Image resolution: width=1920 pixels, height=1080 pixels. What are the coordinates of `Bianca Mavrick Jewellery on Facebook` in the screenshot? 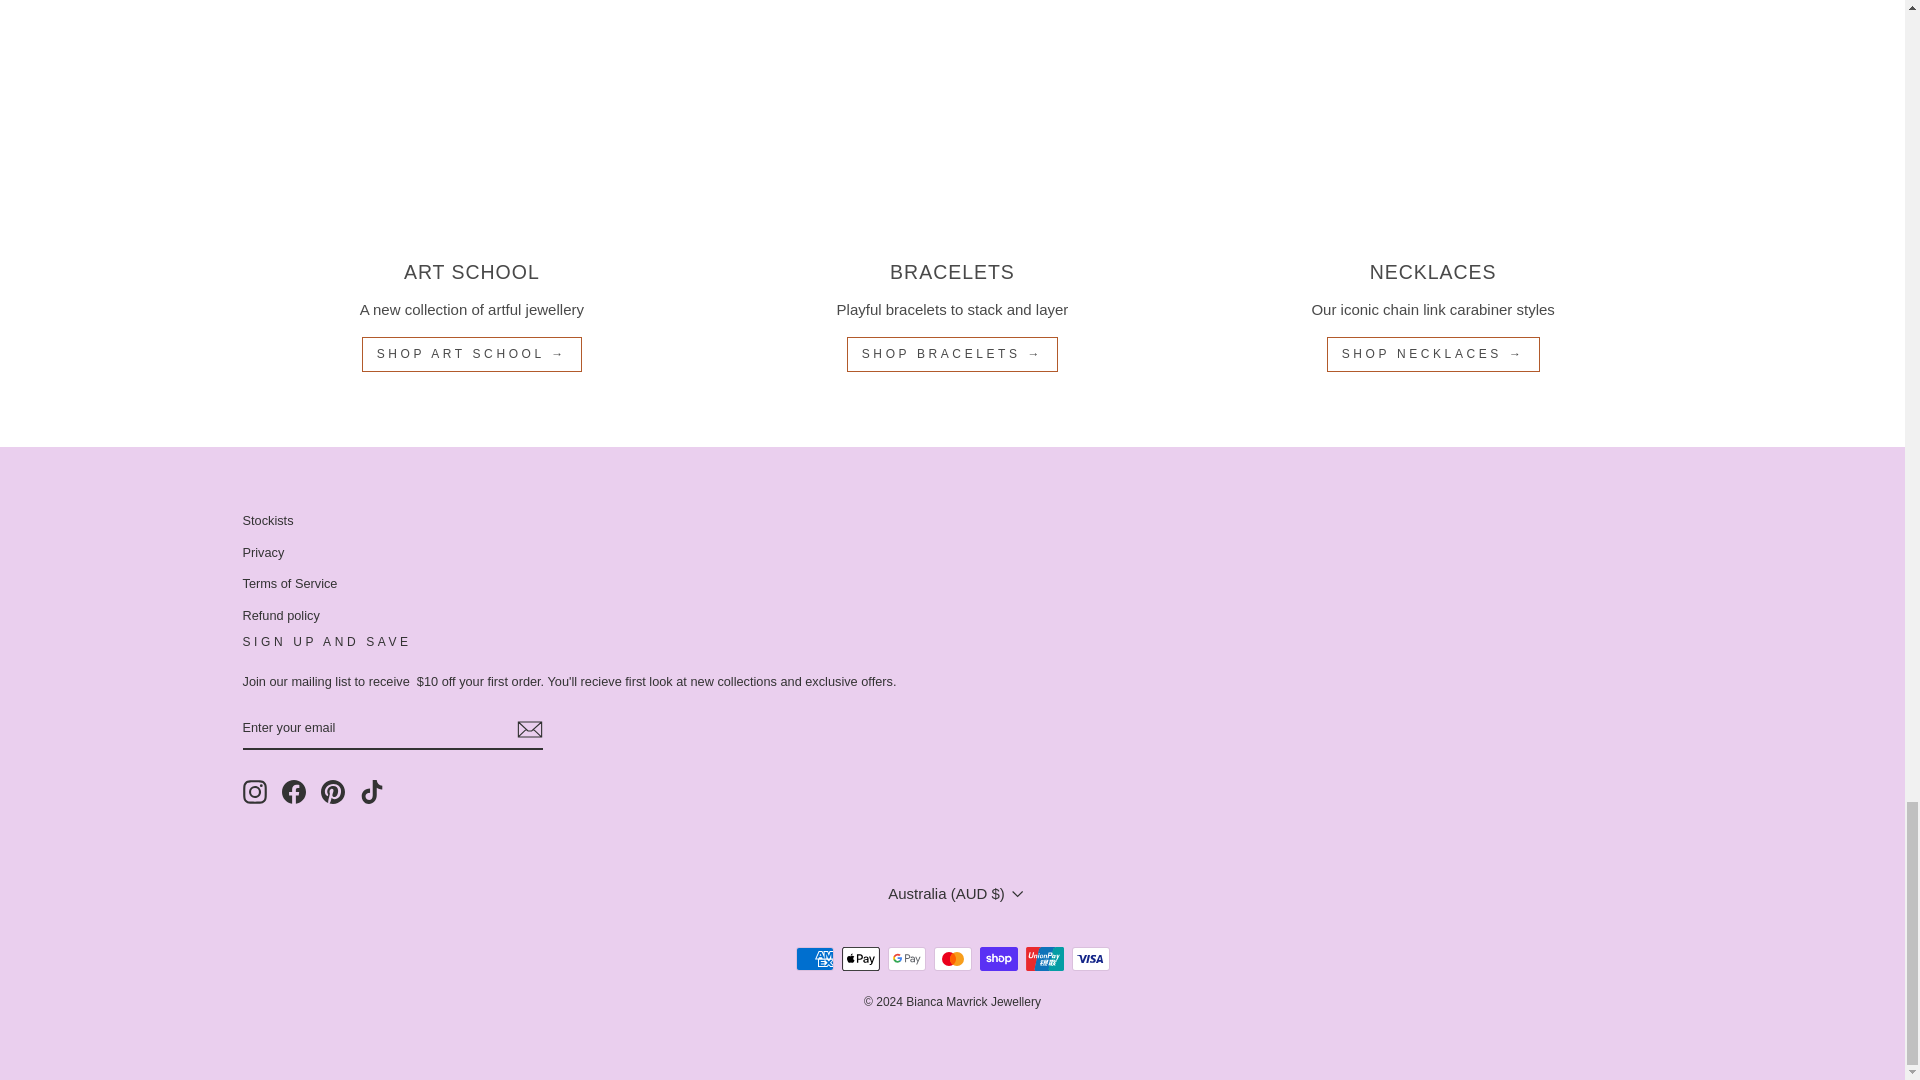 It's located at (294, 791).